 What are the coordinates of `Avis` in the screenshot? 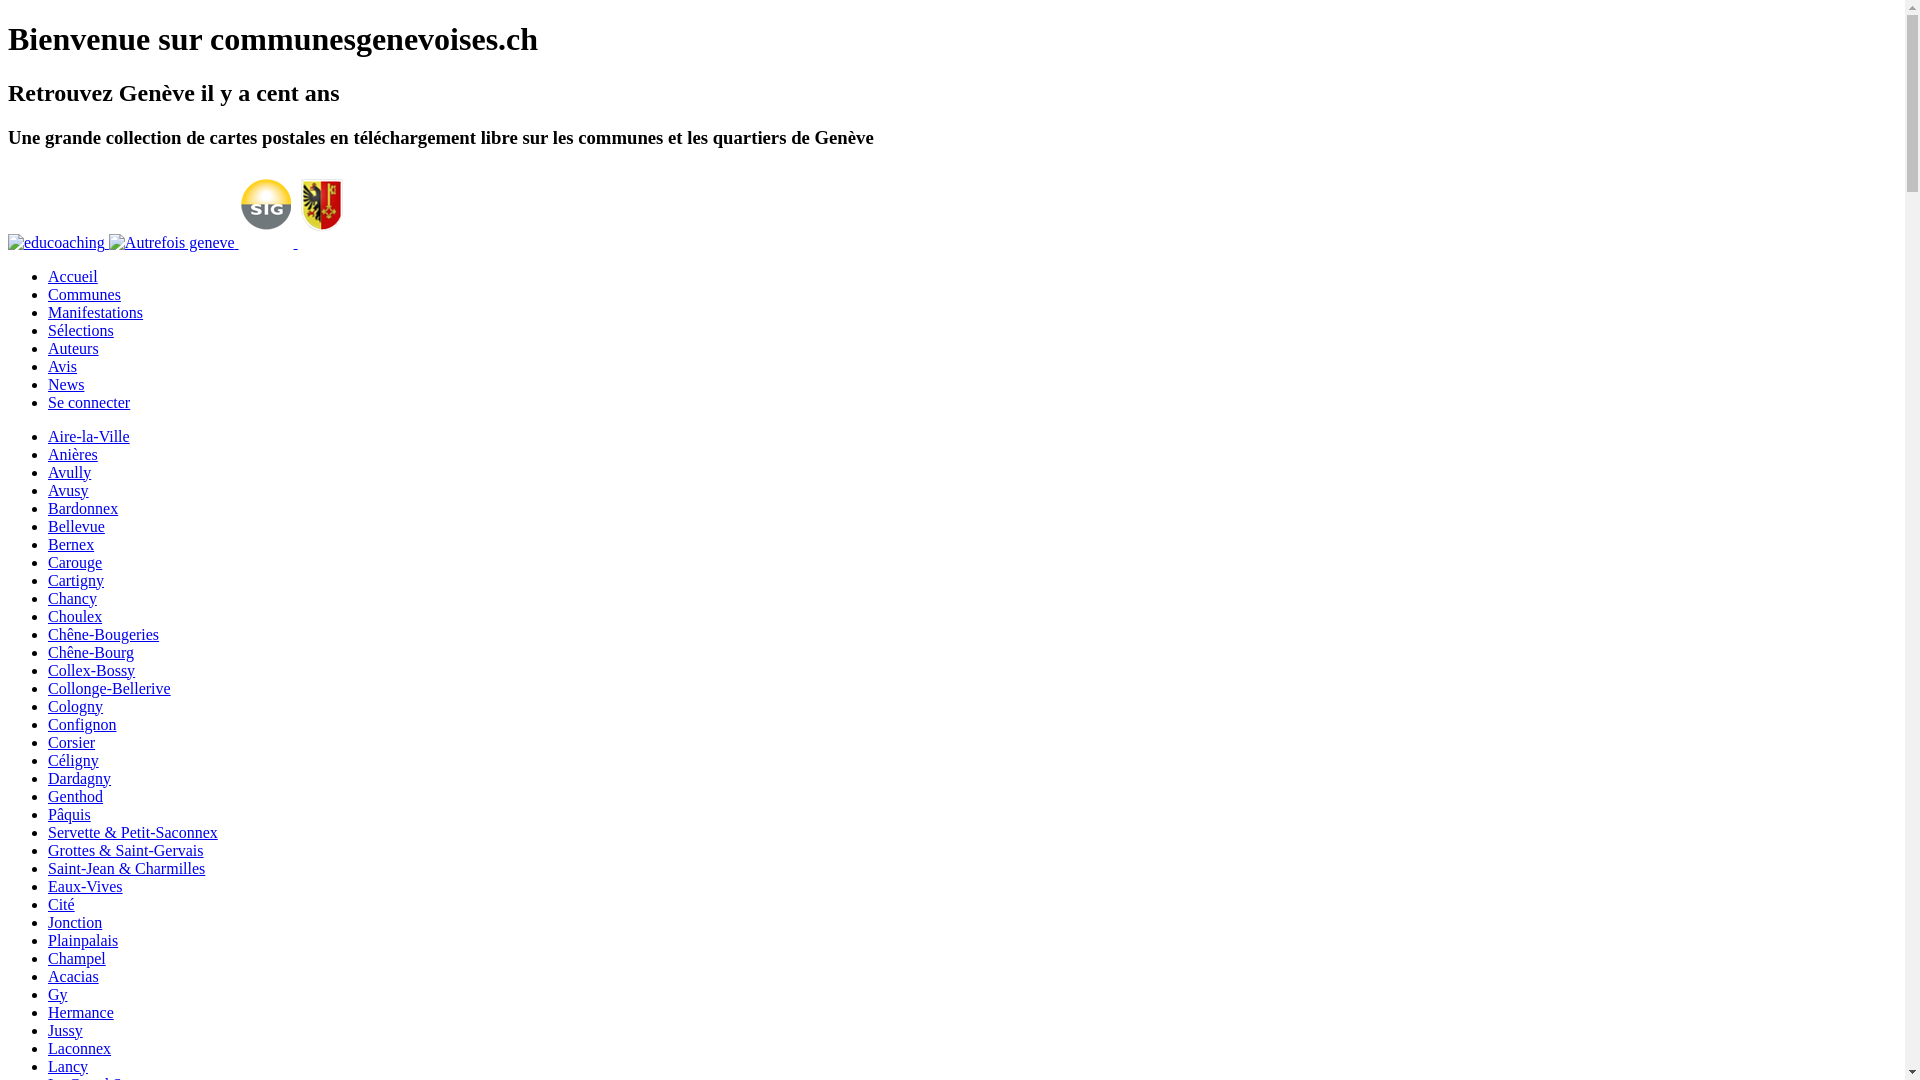 It's located at (62, 366).